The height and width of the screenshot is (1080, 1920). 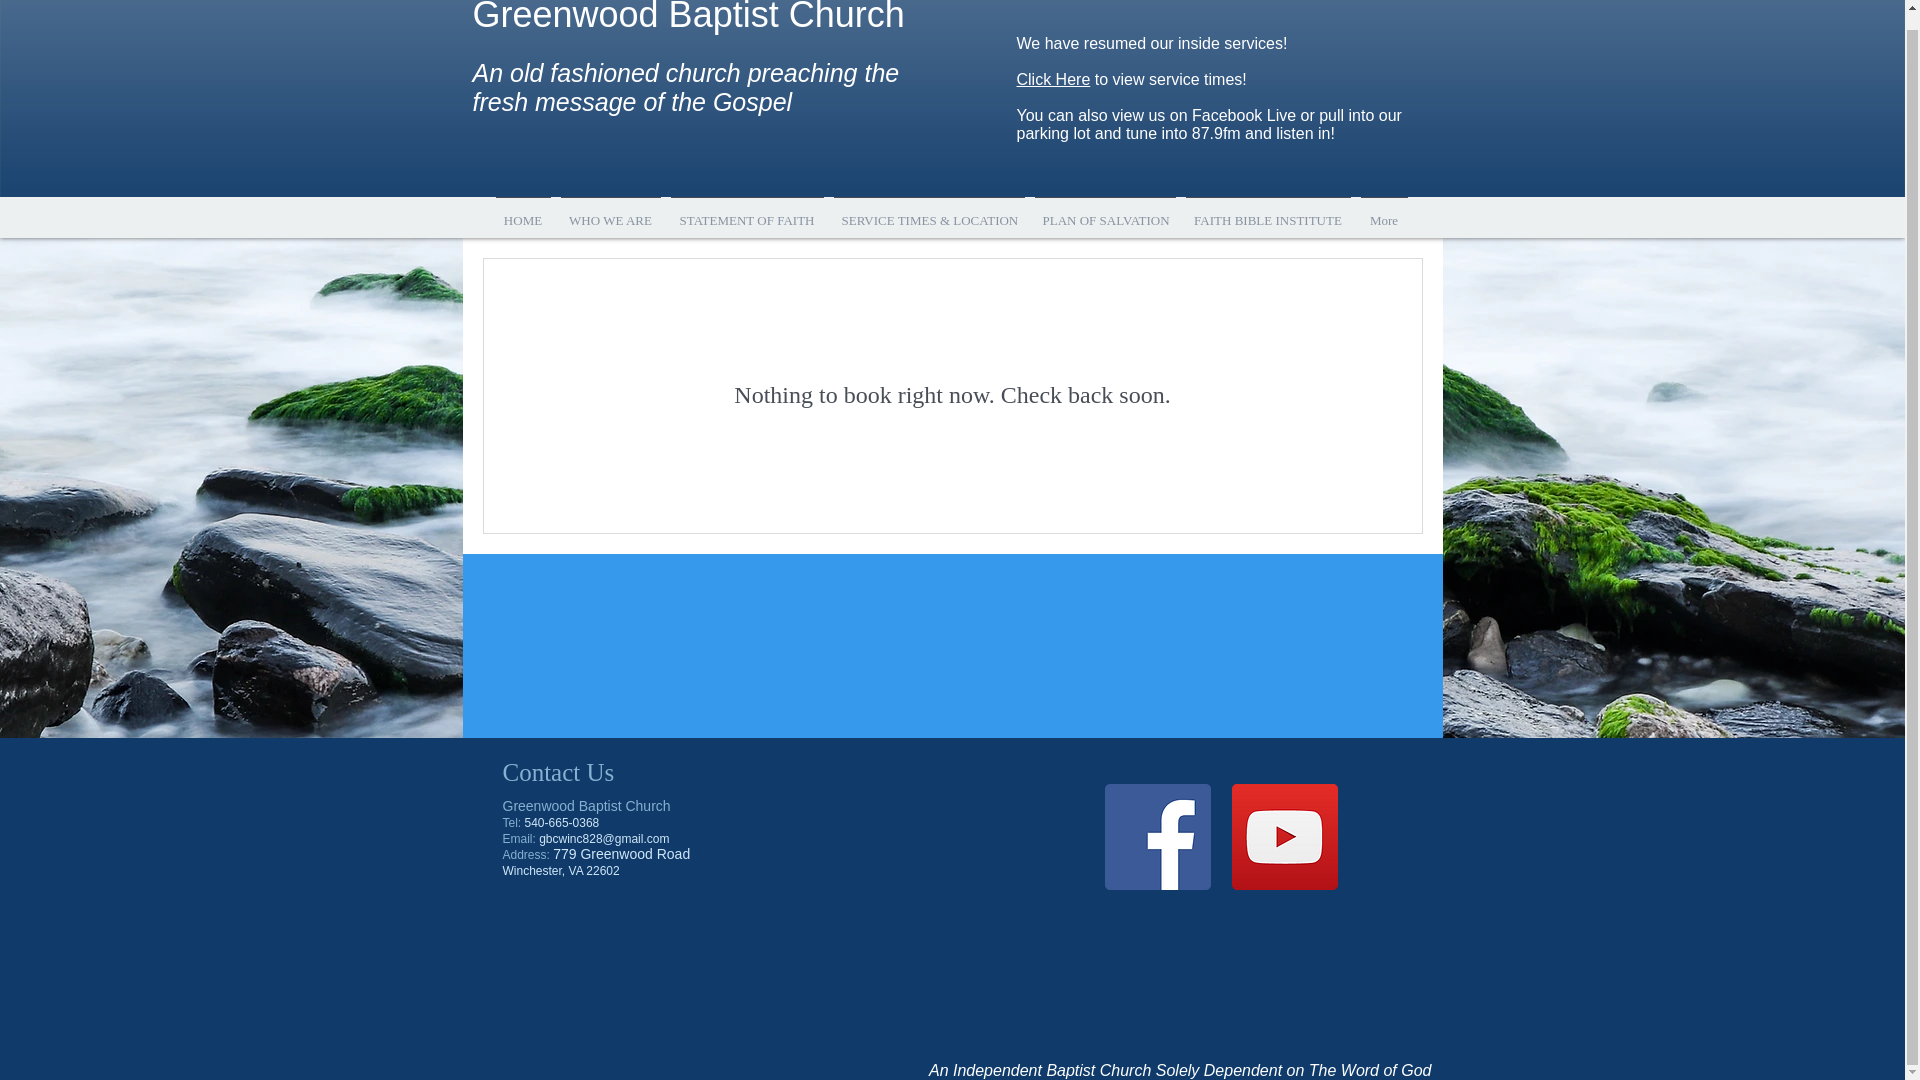 What do you see at coordinates (748, 210) in the screenshot?
I see `STATEMENT OF FAITH` at bounding box center [748, 210].